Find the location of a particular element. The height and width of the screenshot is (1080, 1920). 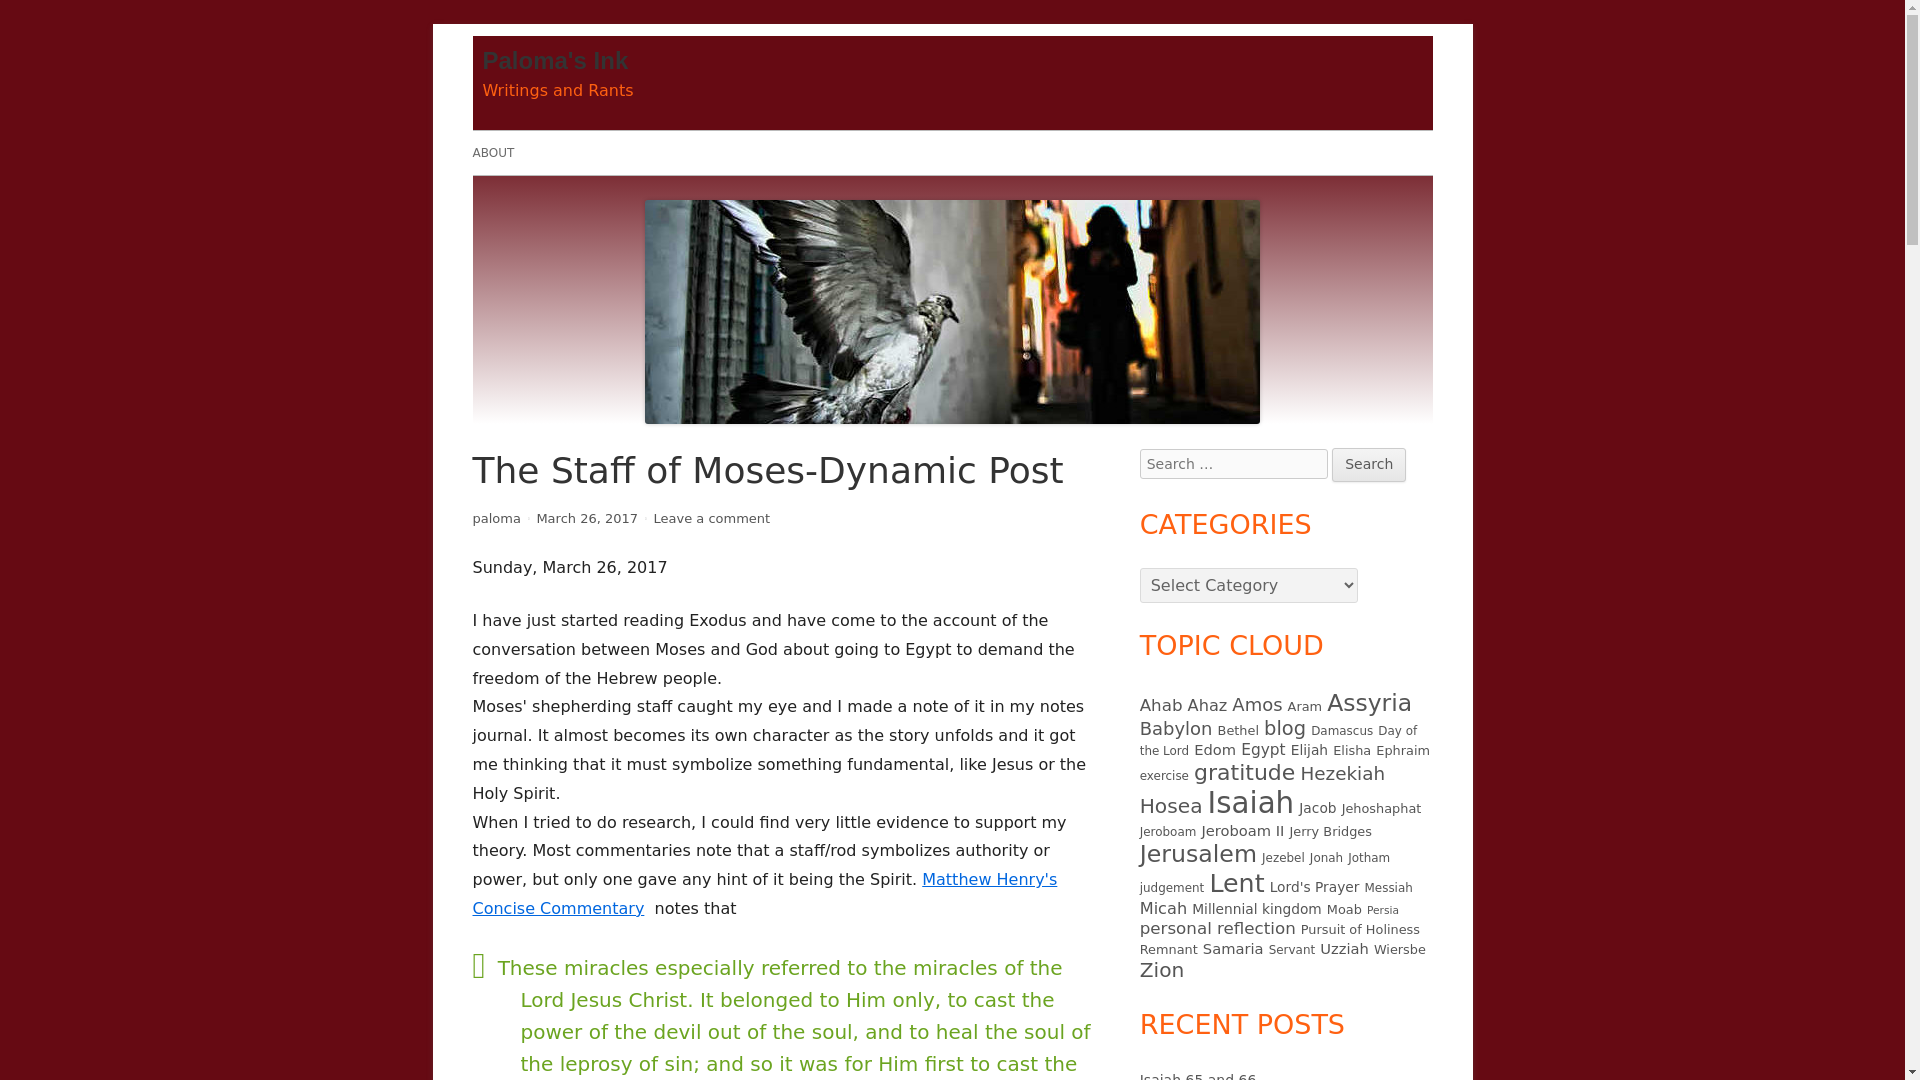

Search is located at coordinates (1161, 704).